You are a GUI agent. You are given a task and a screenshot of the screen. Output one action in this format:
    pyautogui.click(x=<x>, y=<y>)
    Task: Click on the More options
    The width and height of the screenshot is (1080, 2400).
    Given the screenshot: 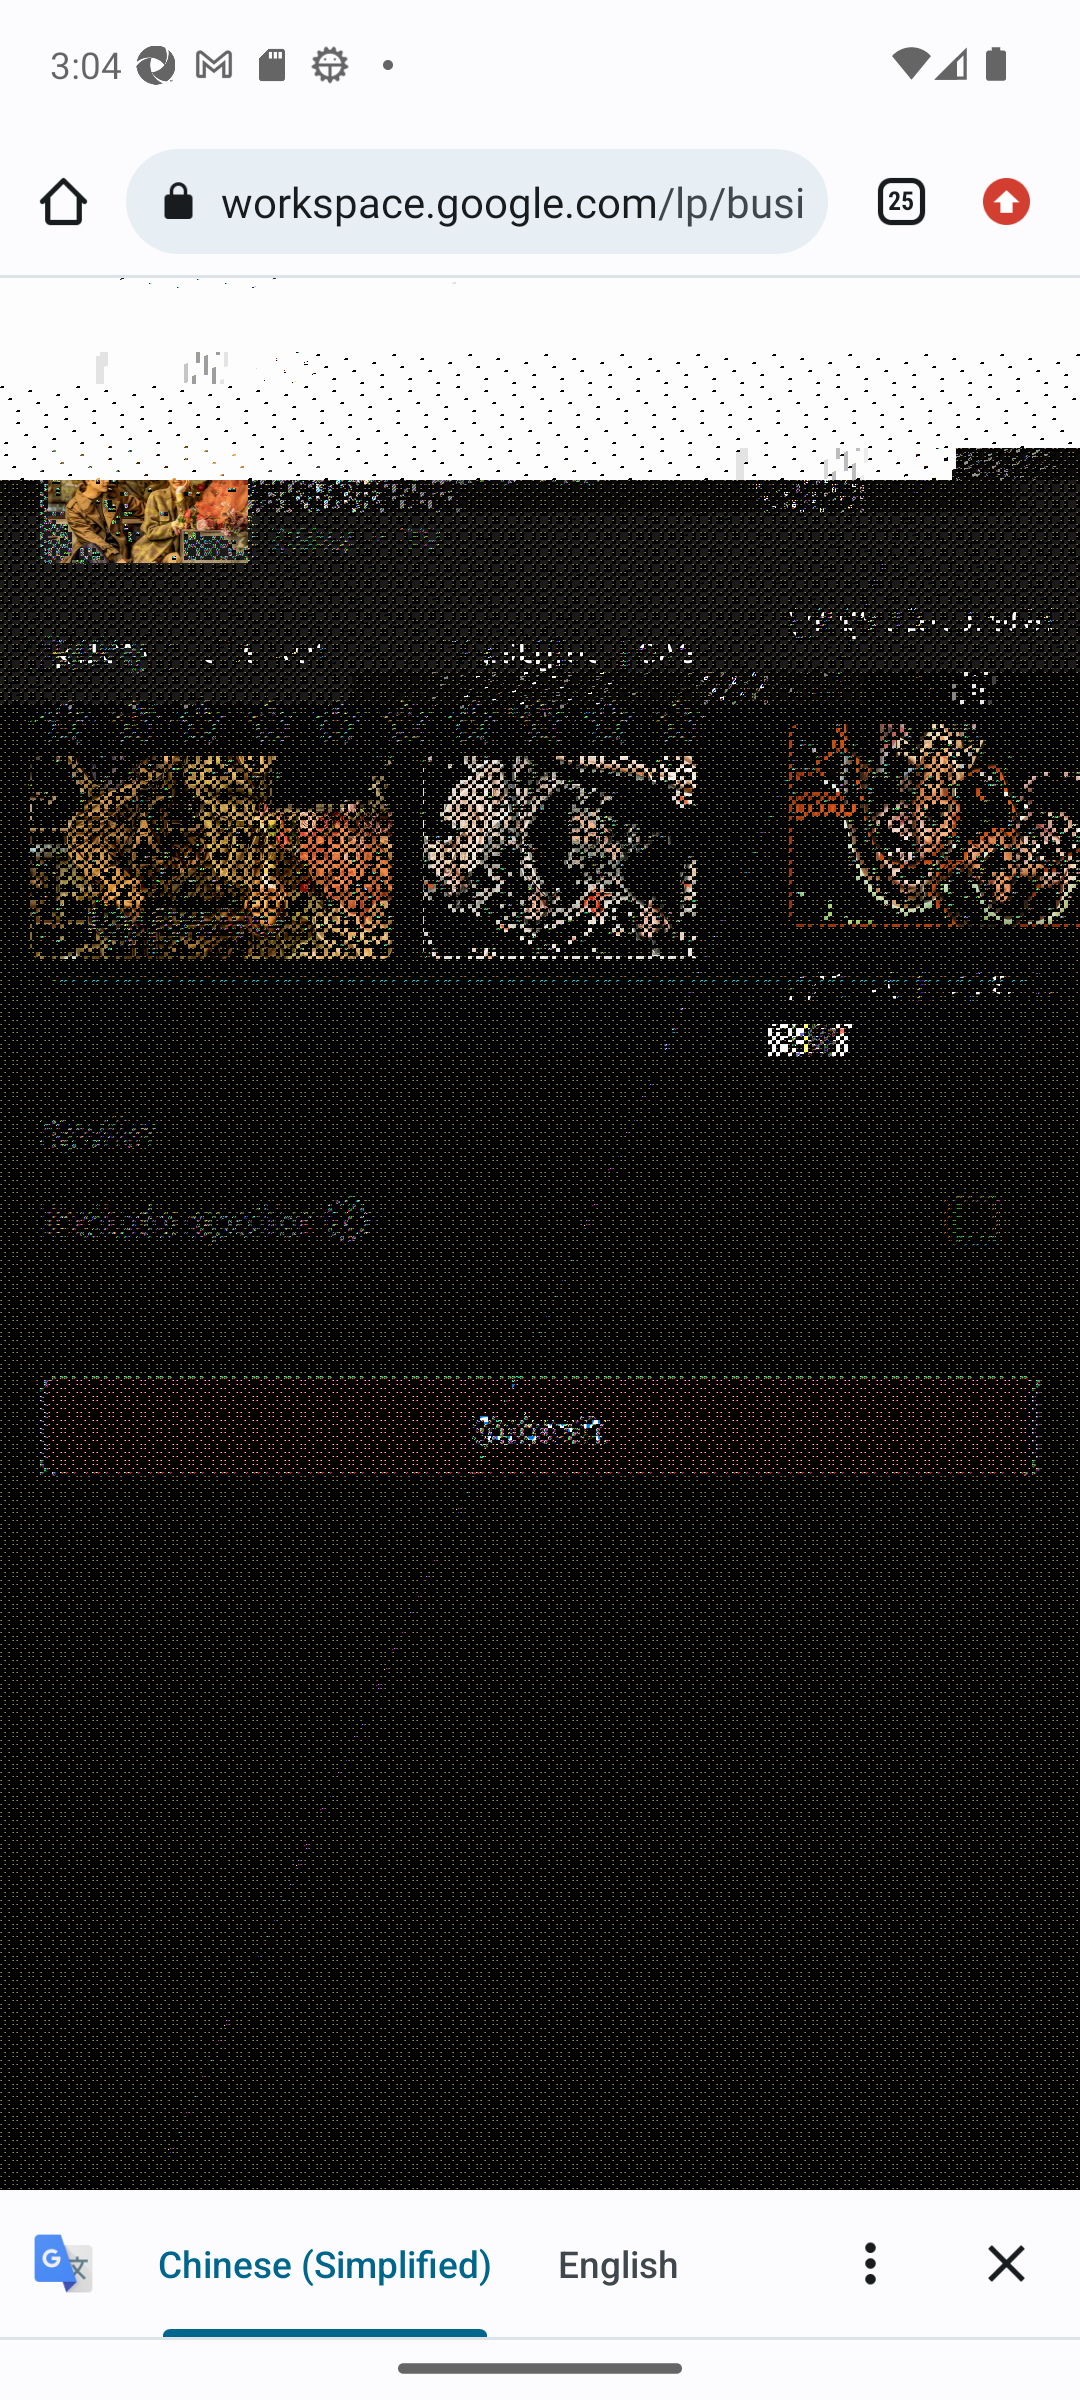 What is the action you would take?
    pyautogui.click(x=870, y=2262)
    